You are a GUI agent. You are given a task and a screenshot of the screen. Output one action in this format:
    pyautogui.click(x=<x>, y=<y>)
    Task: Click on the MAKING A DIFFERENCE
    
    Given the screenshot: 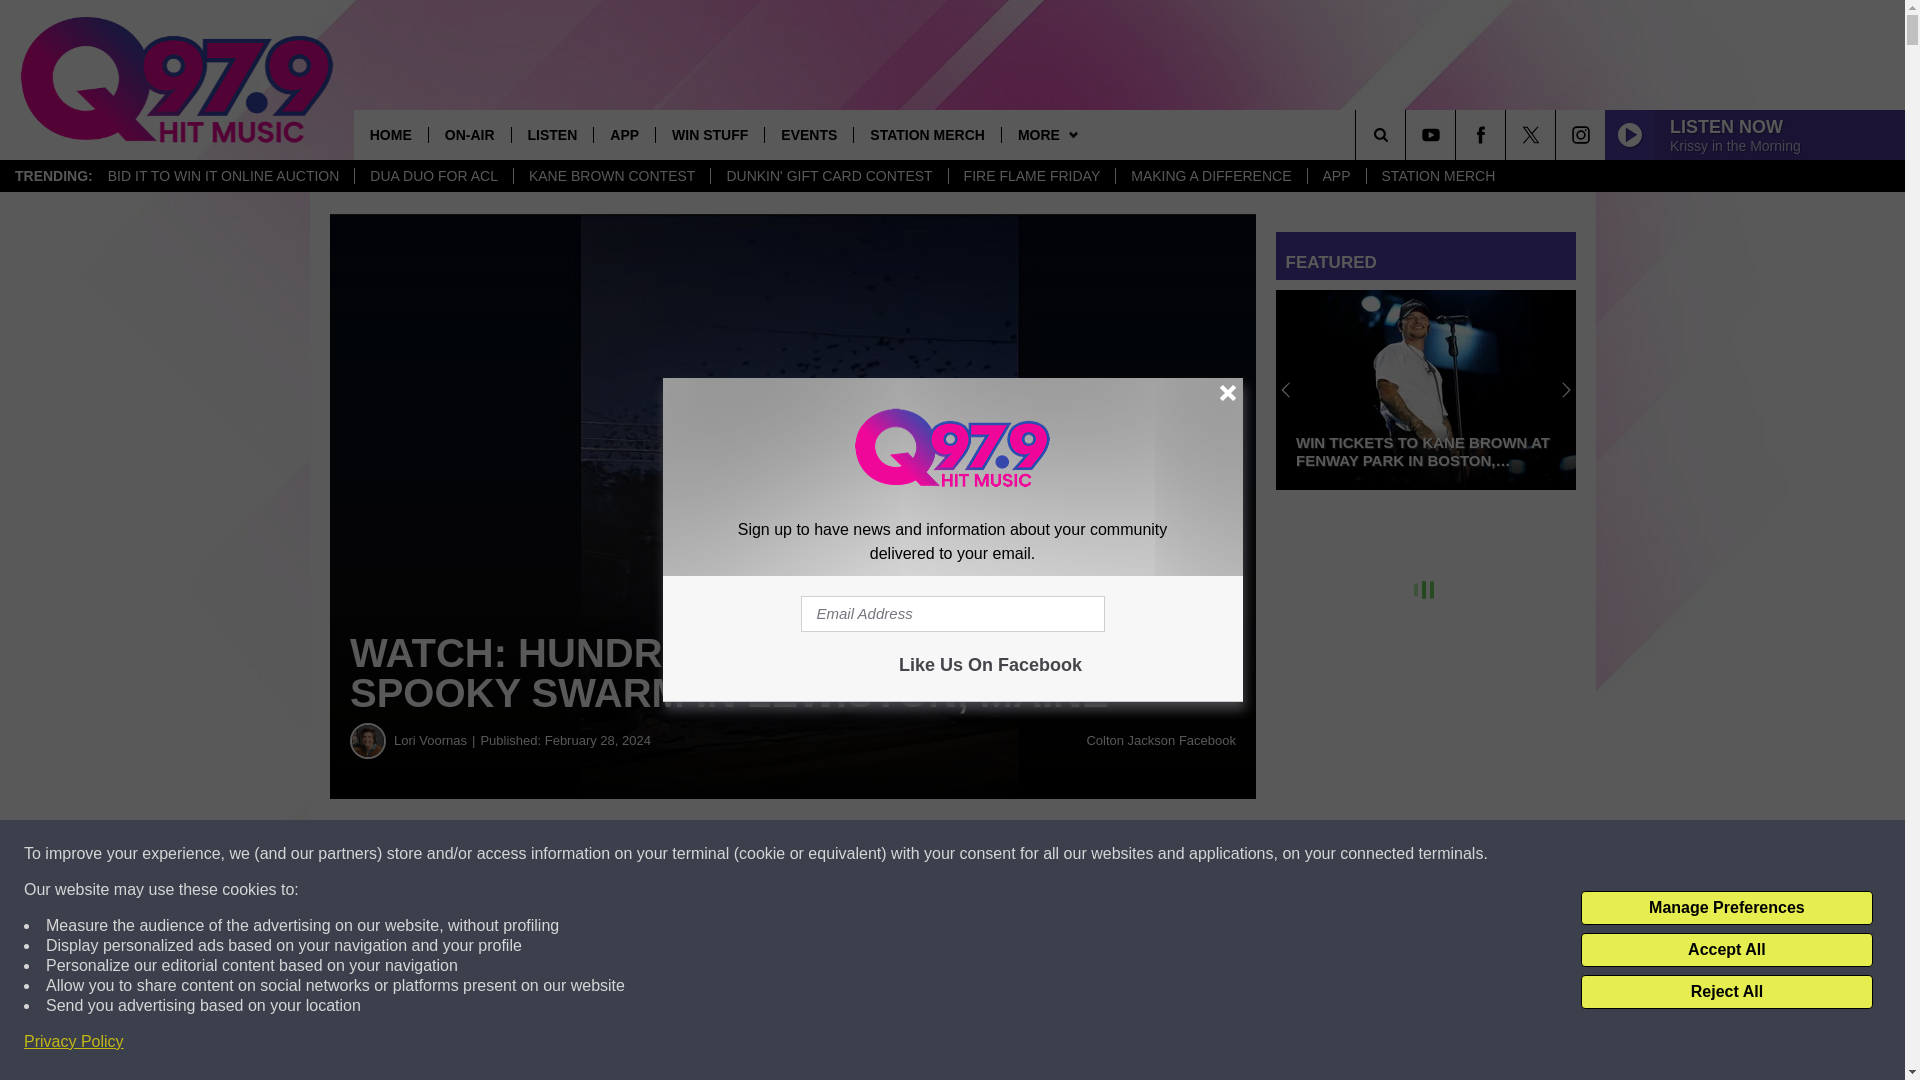 What is the action you would take?
    pyautogui.click(x=1210, y=176)
    